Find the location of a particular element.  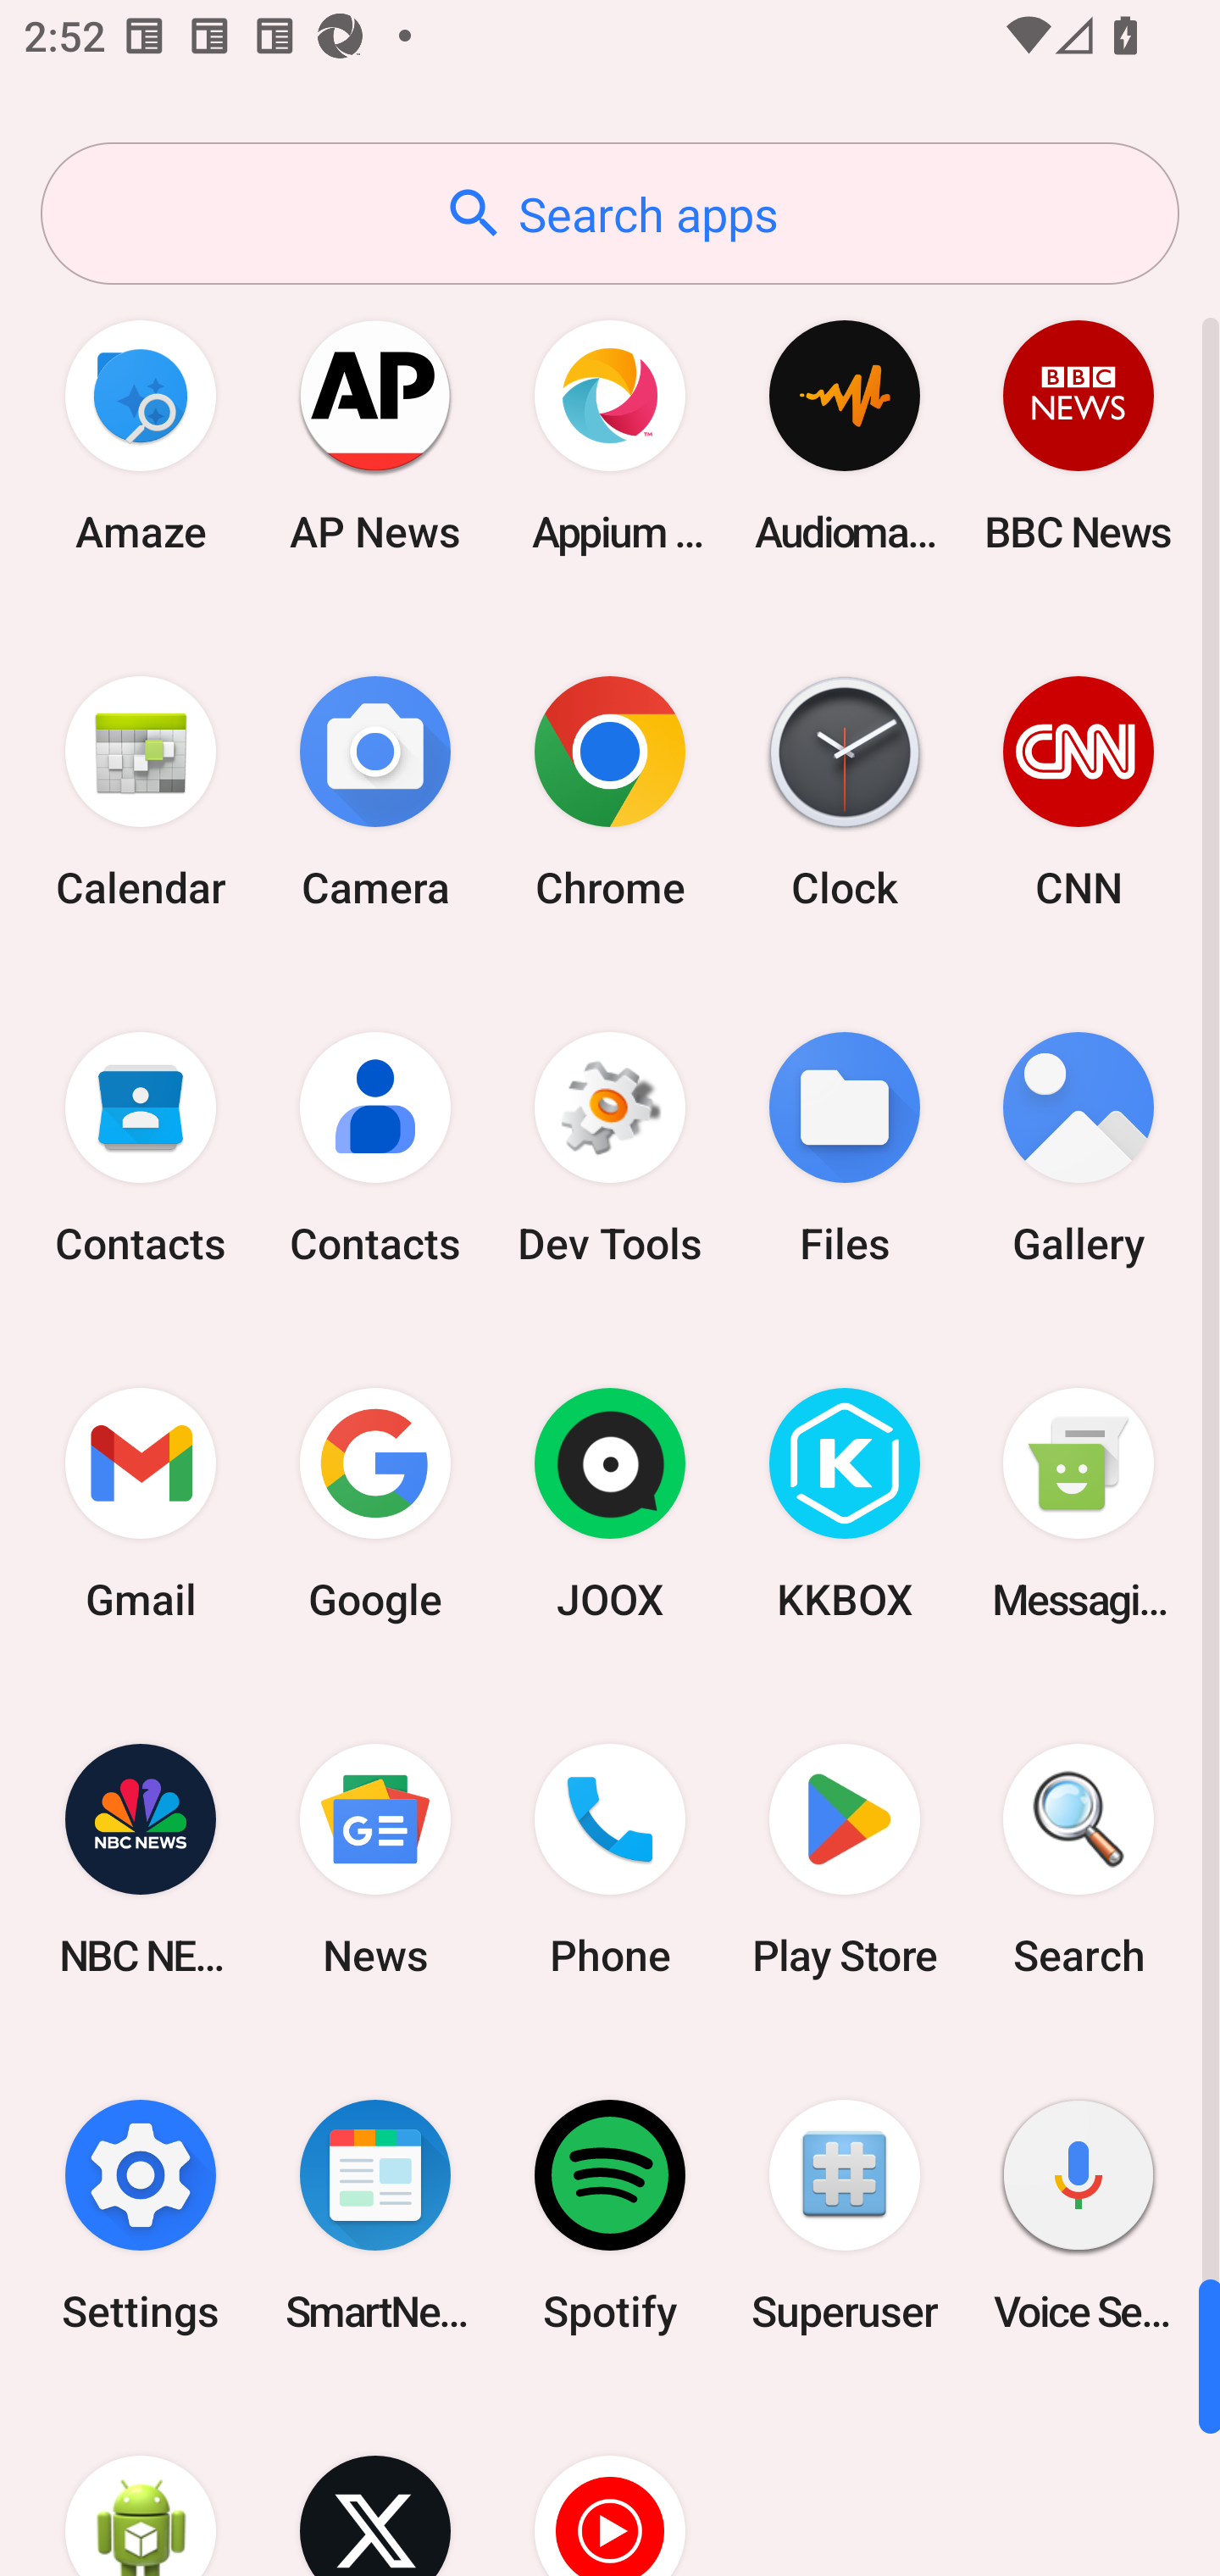

Chrome is located at coordinates (610, 791).